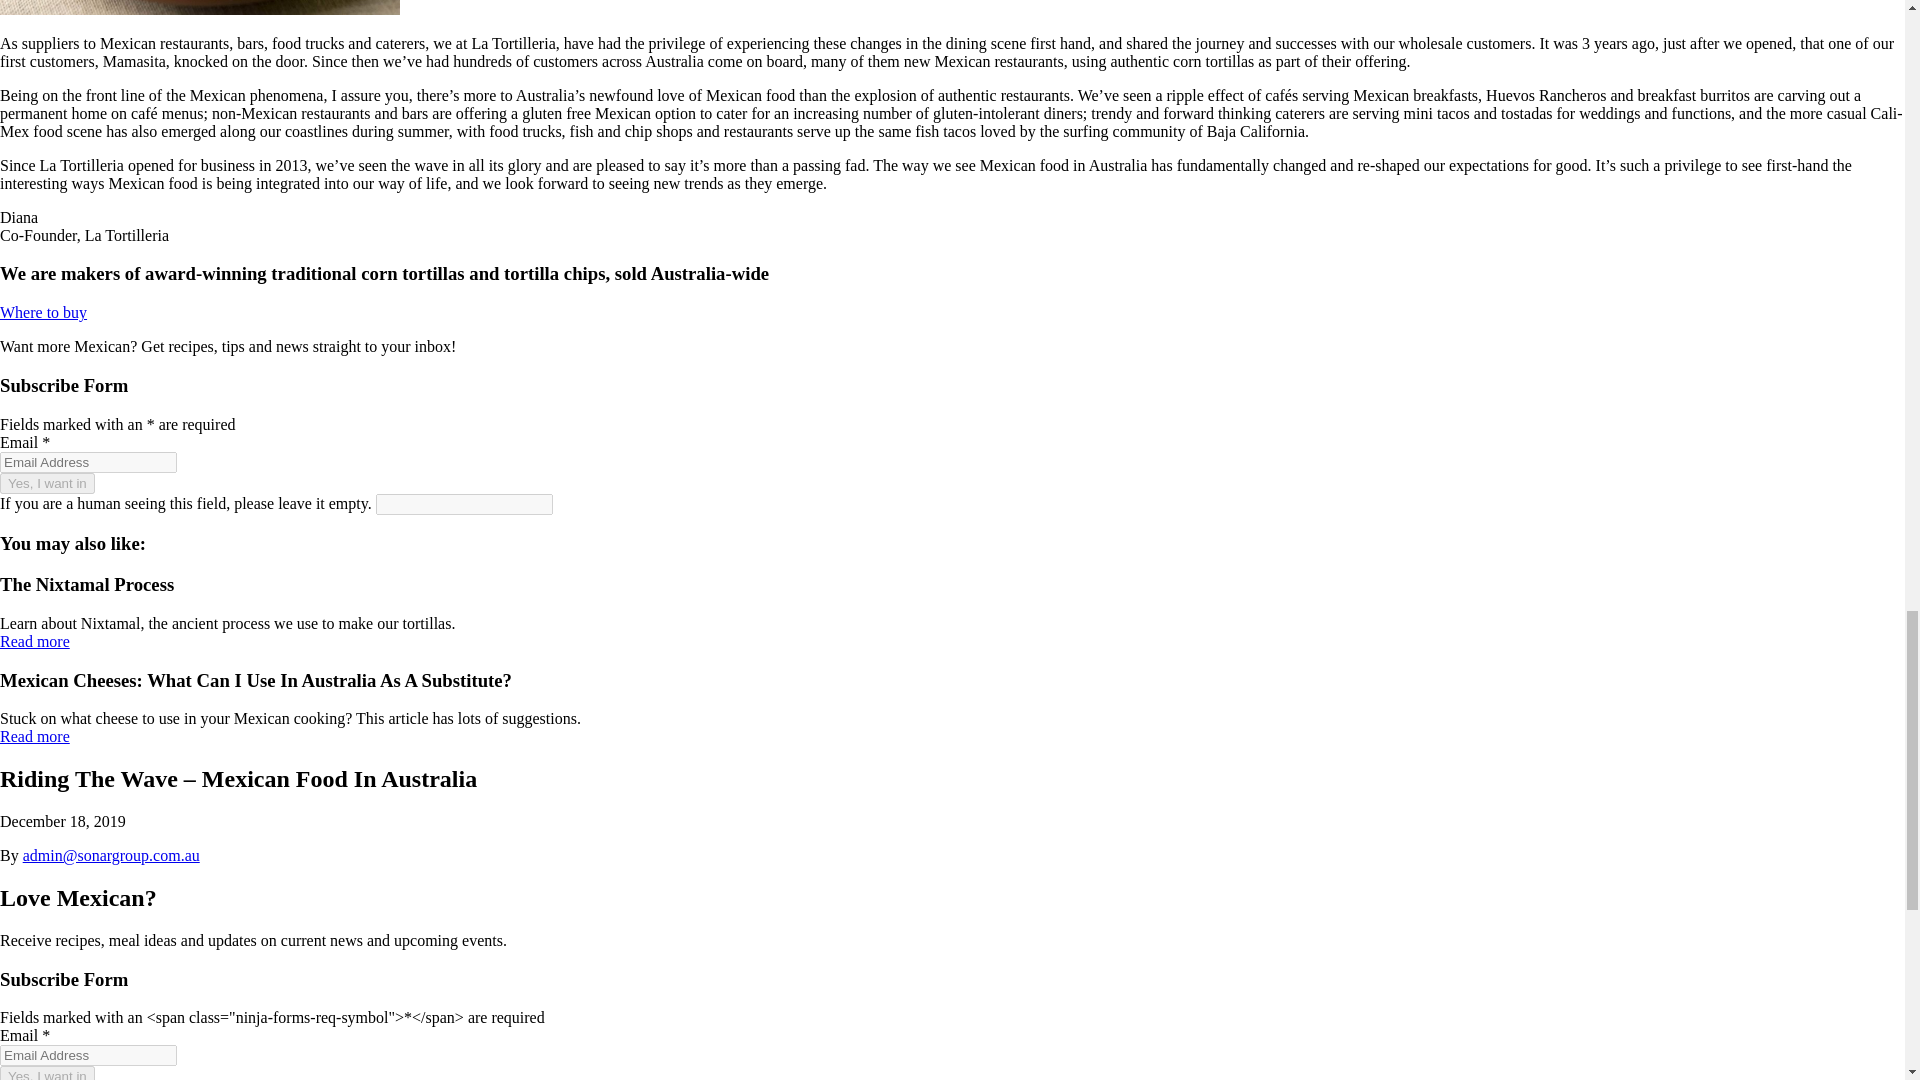 The height and width of the screenshot is (1080, 1920). Describe the element at coordinates (47, 483) in the screenshot. I see `Yes, I want in` at that location.